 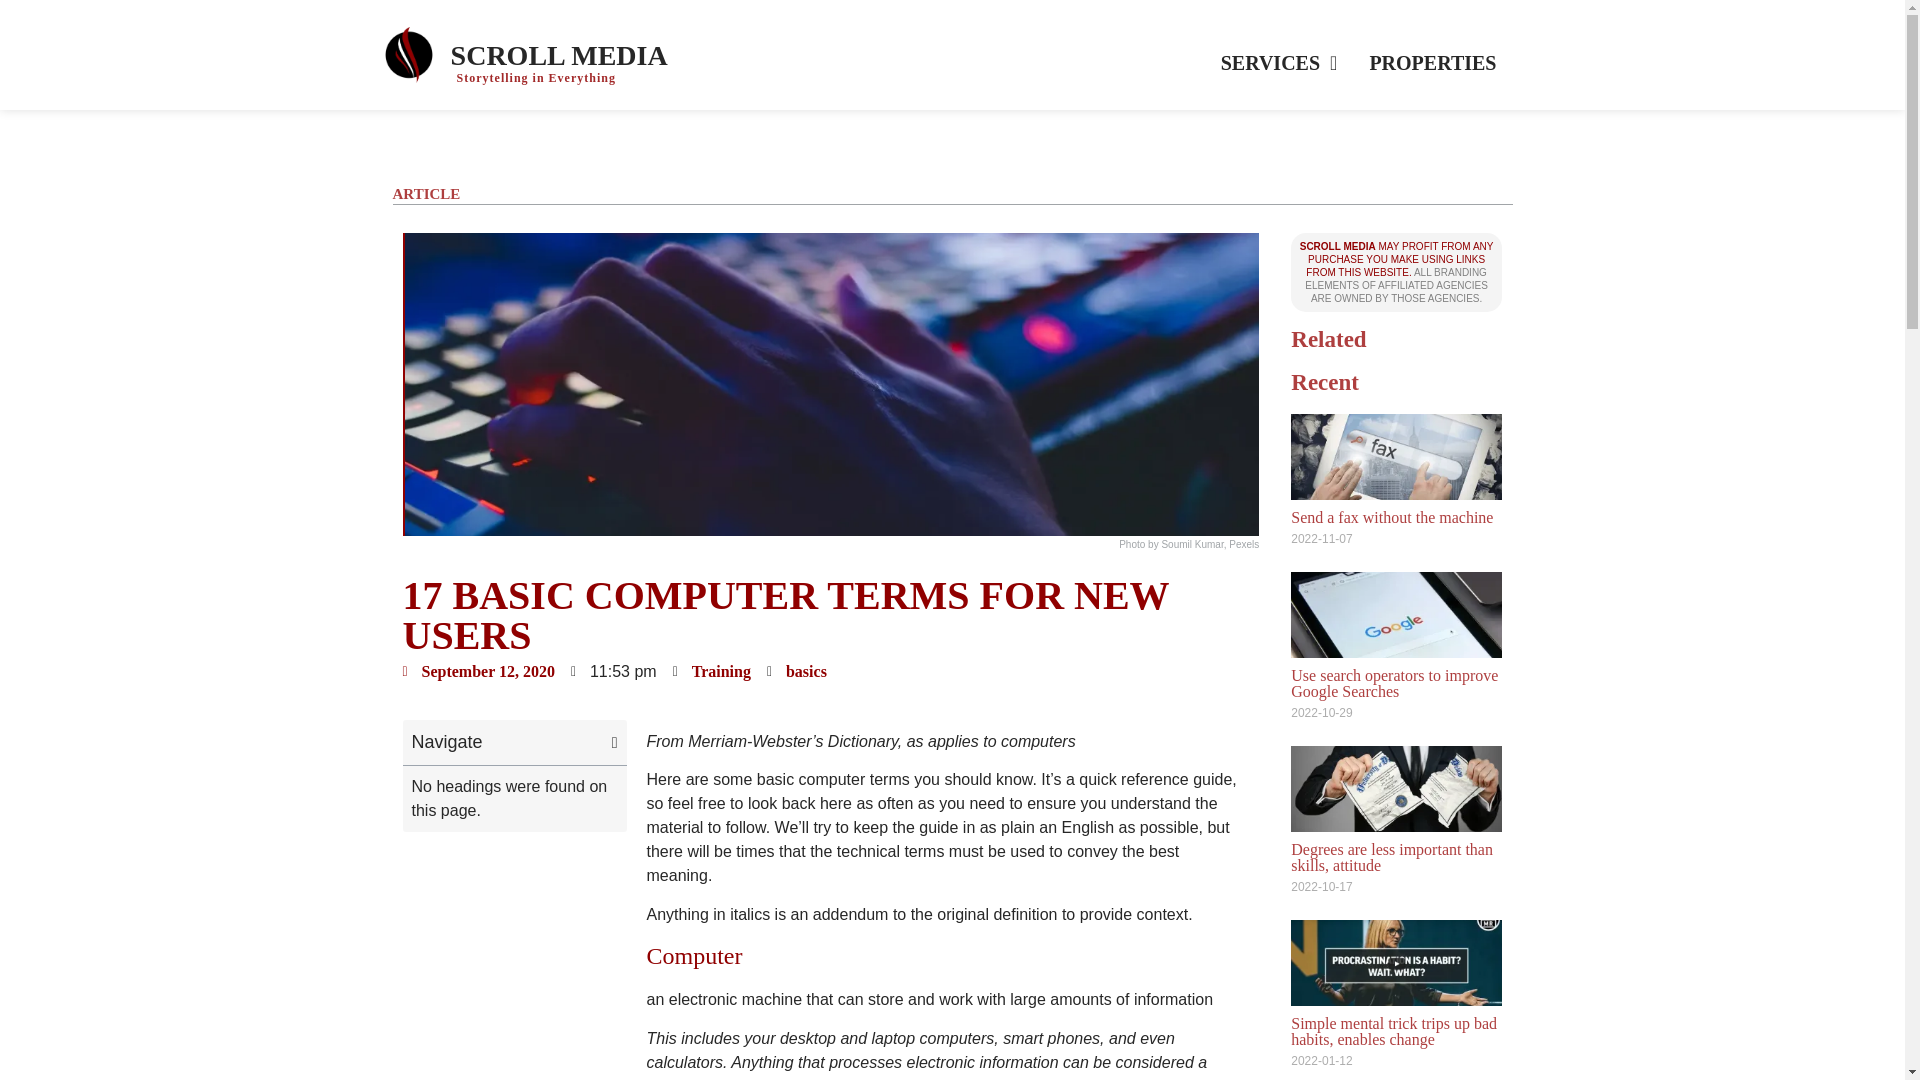 What do you see at coordinates (806, 672) in the screenshot?
I see `basics` at bounding box center [806, 672].